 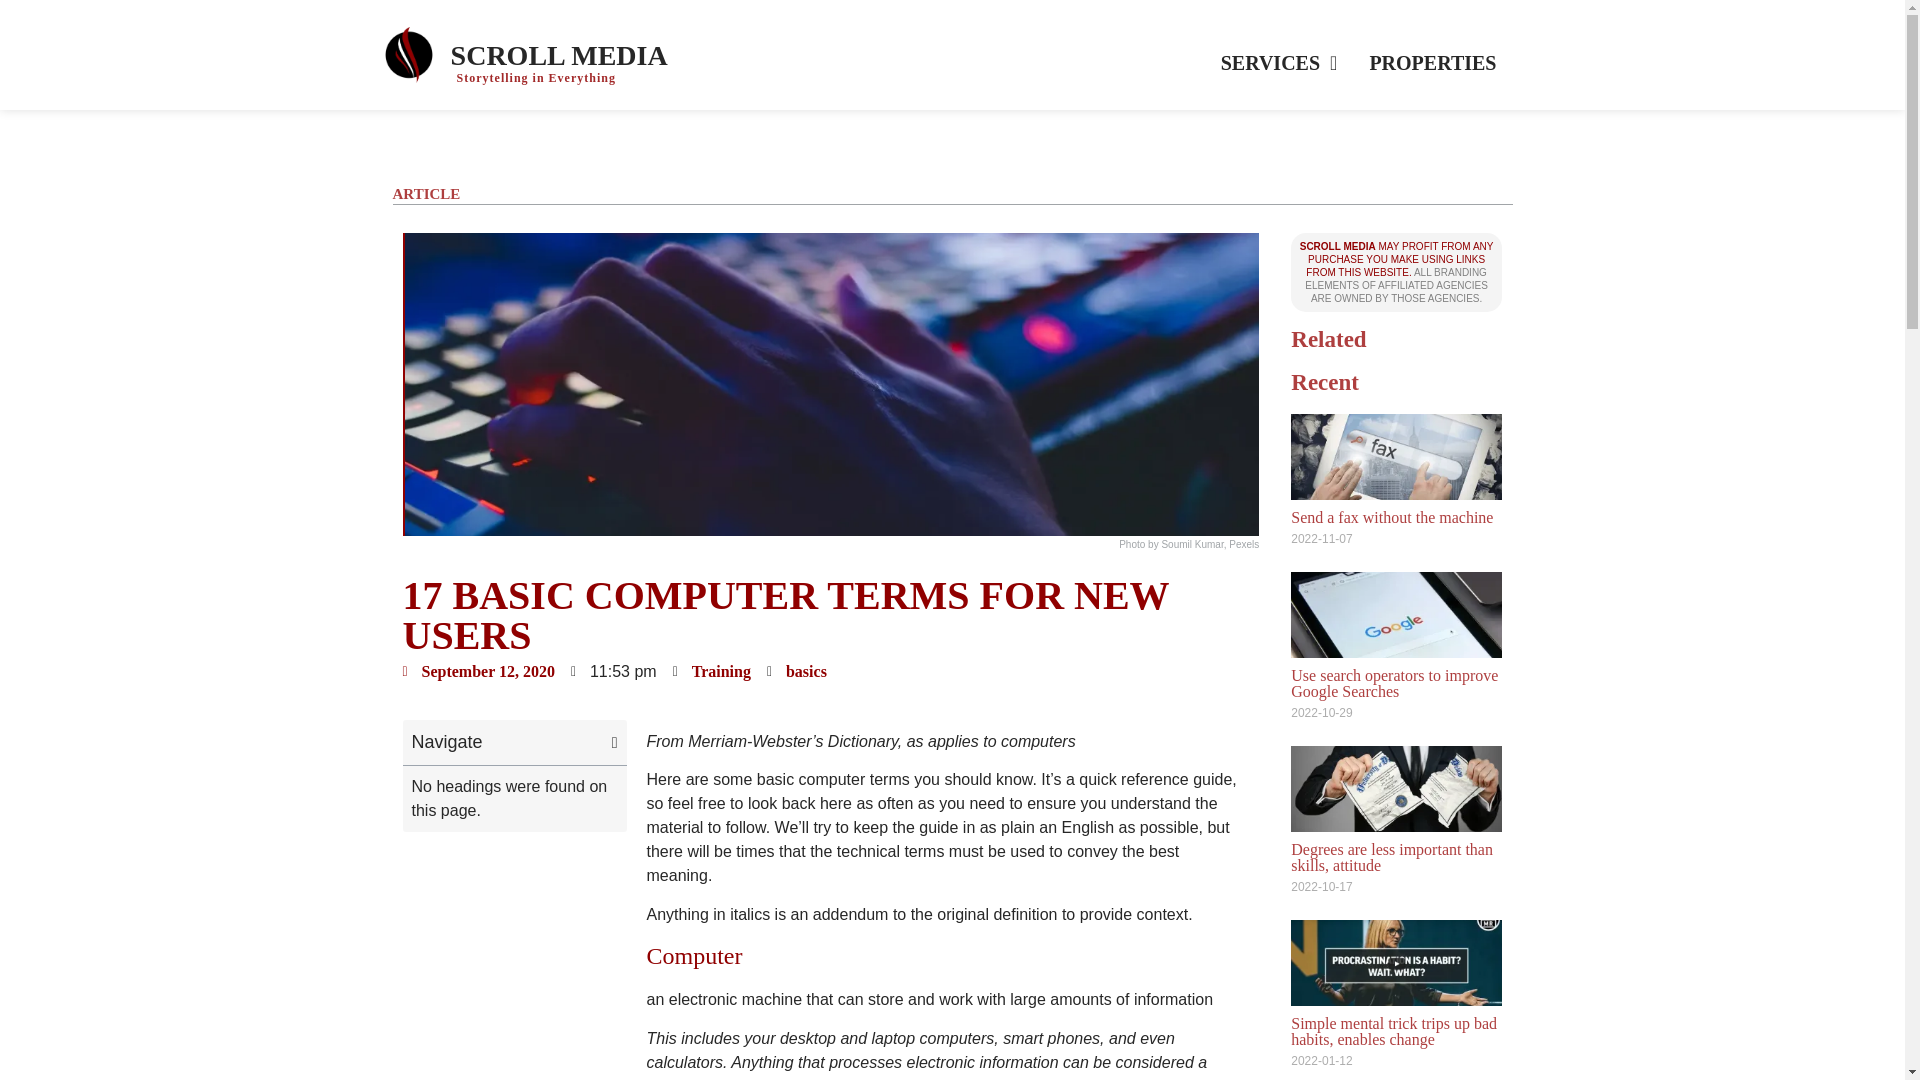 What do you see at coordinates (806, 672) in the screenshot?
I see `basics` at bounding box center [806, 672].